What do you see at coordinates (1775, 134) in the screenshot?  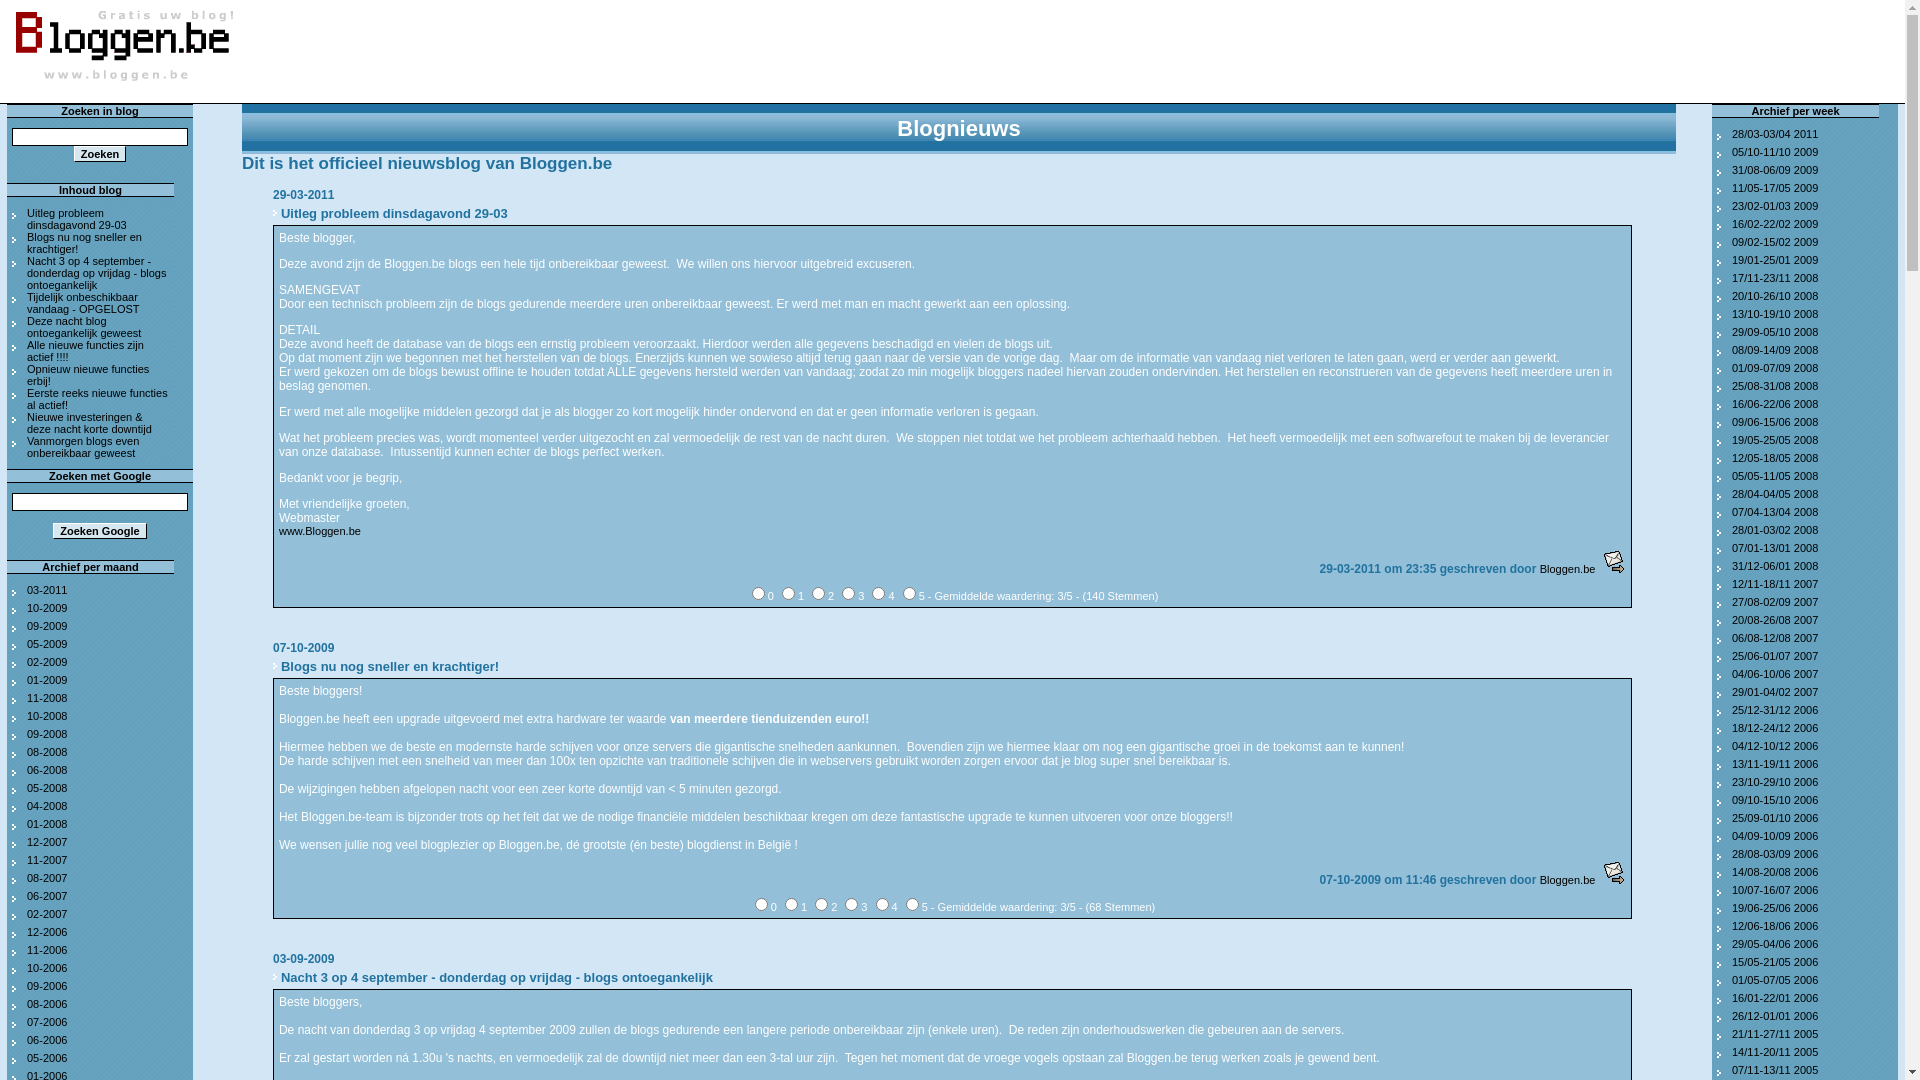 I see `28/03-03/04 2011` at bounding box center [1775, 134].